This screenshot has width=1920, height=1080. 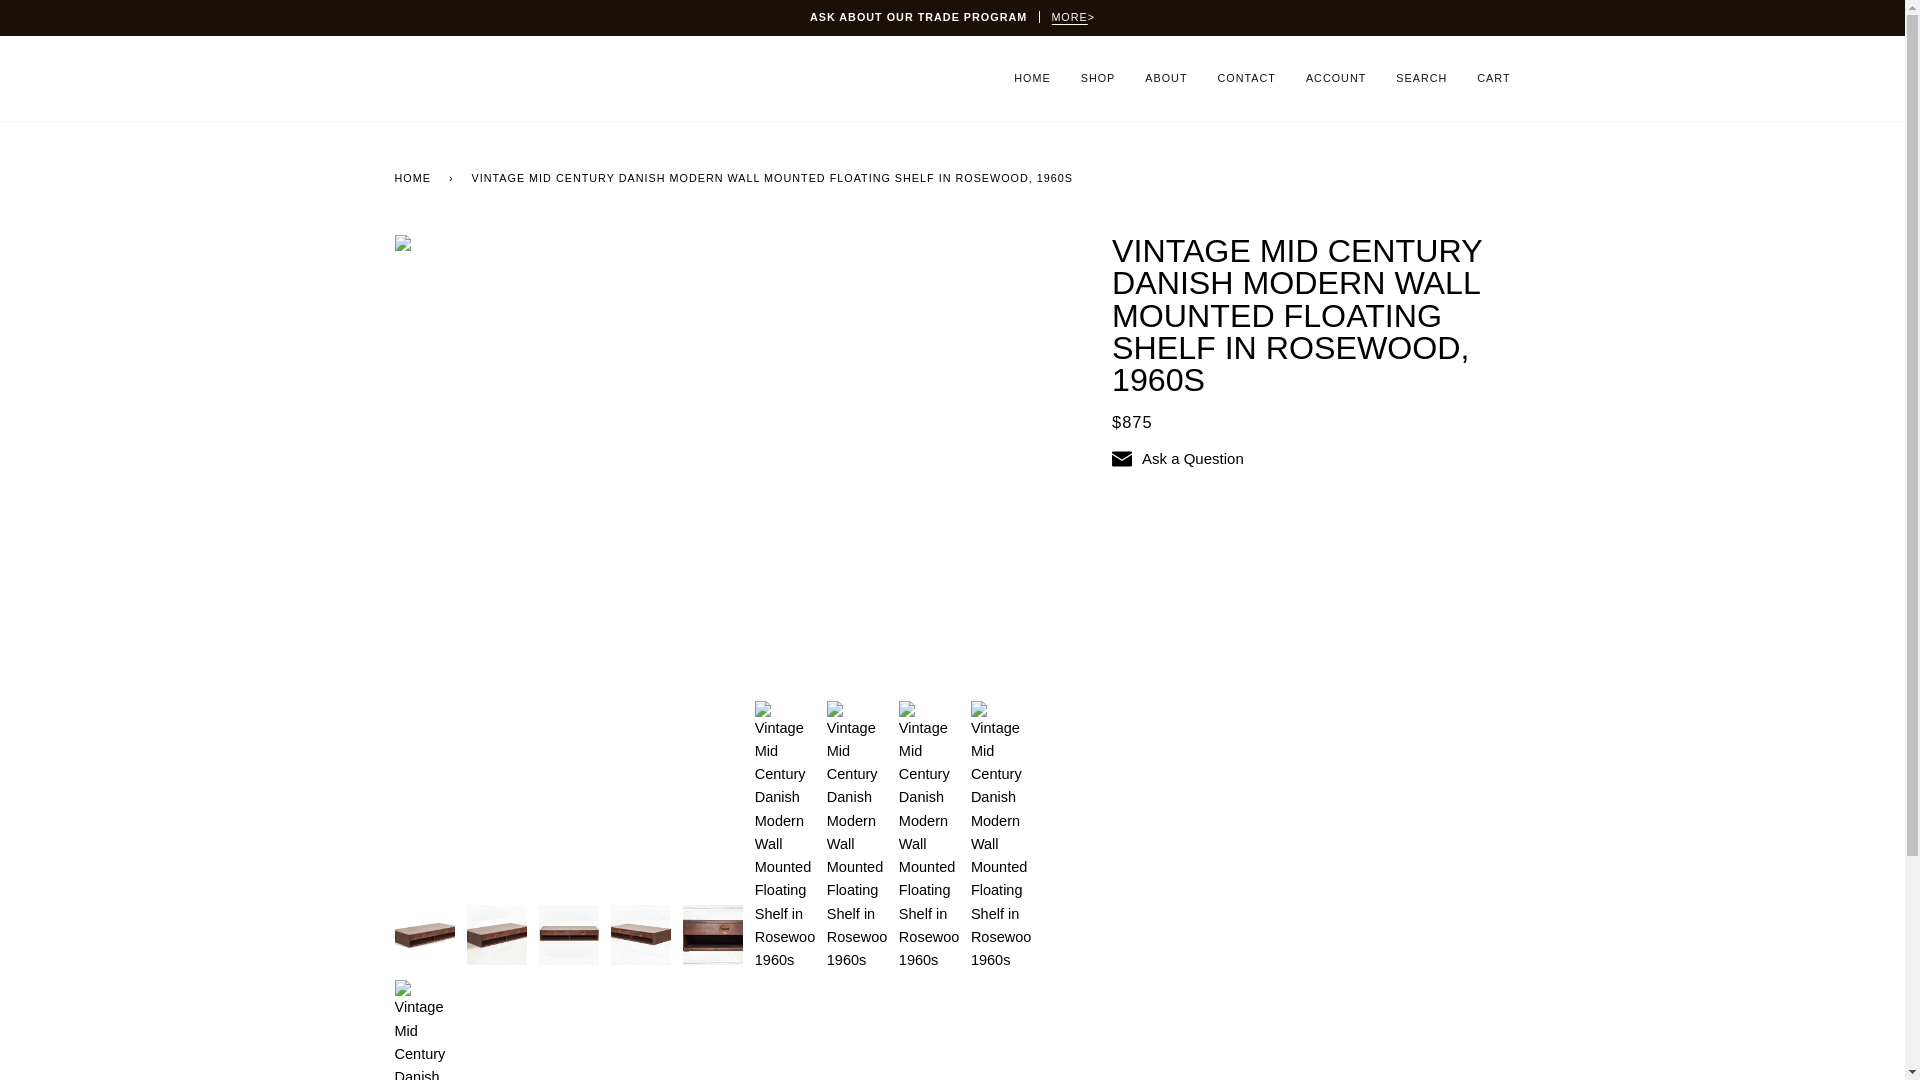 What do you see at coordinates (1420, 78) in the screenshot?
I see `SEARCH` at bounding box center [1420, 78].